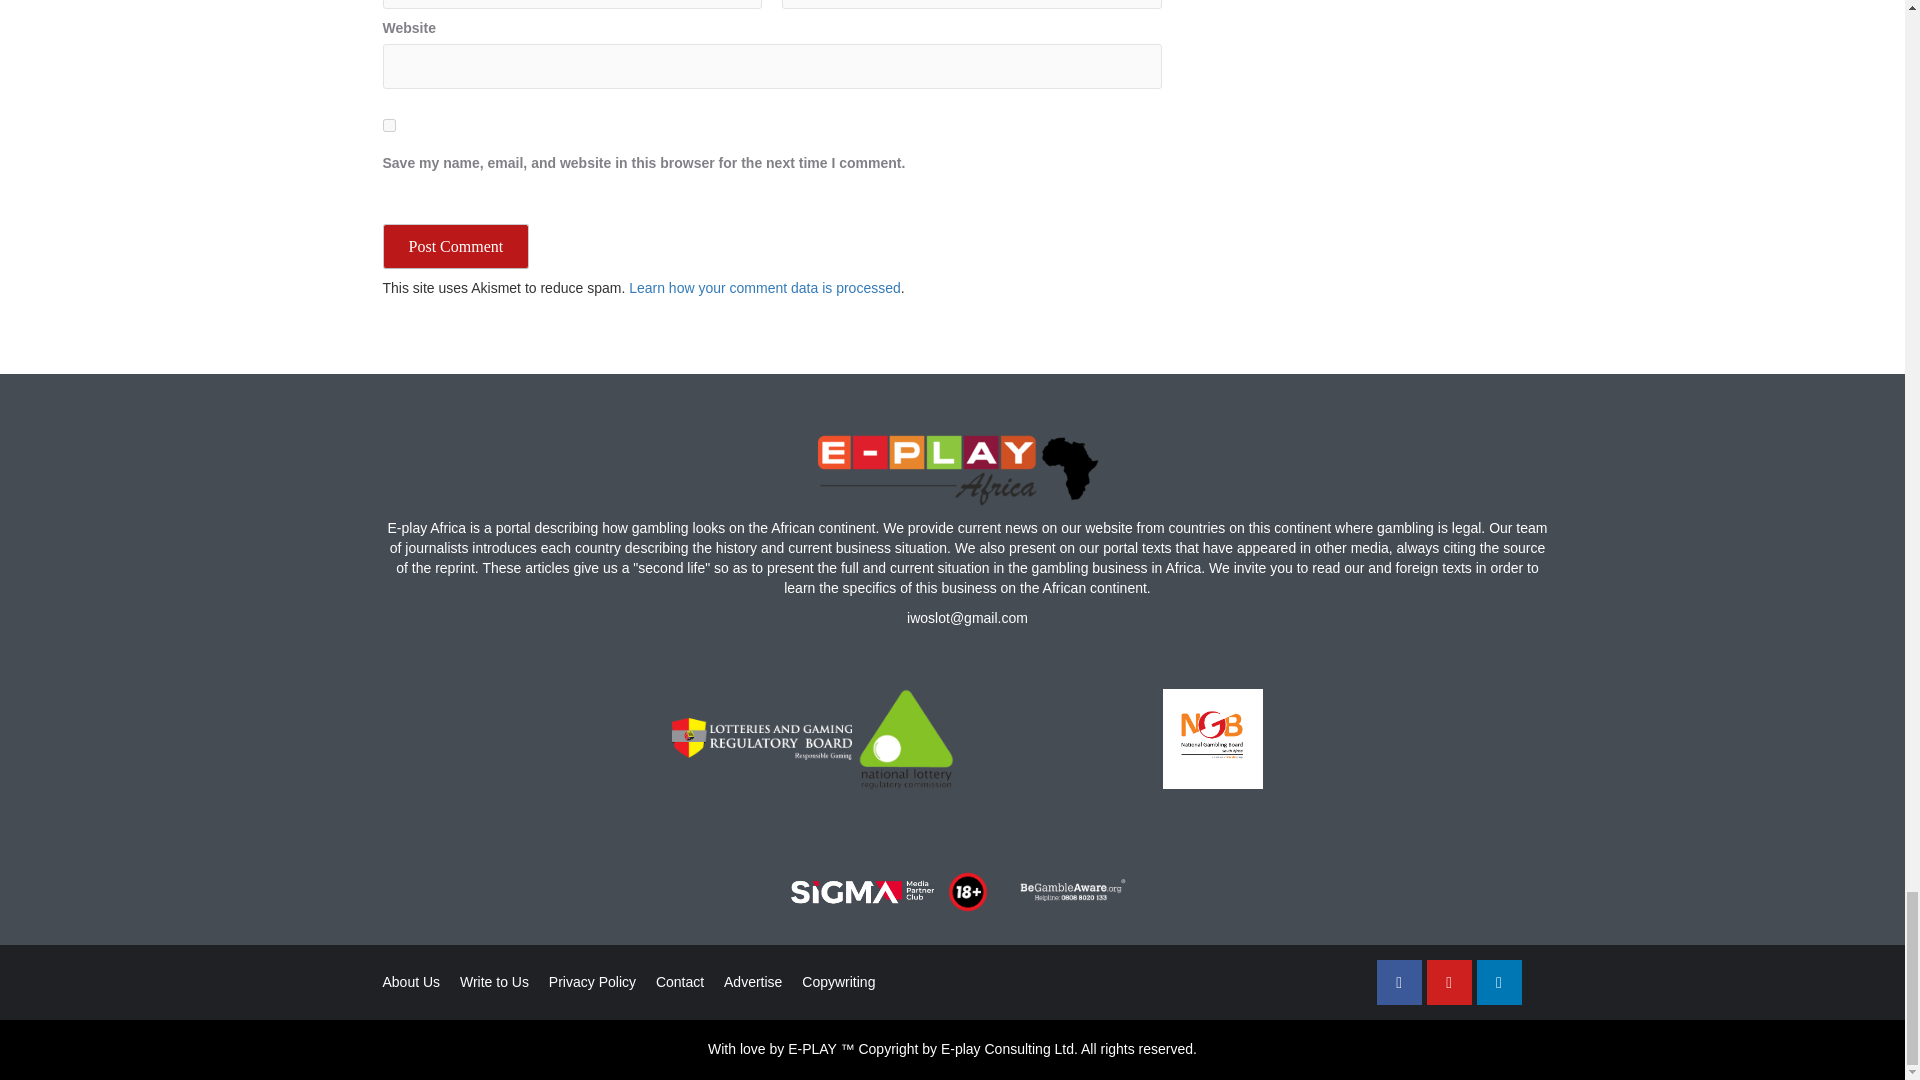 The image size is (1920, 1080). What do you see at coordinates (456, 246) in the screenshot?
I see `Post Comment` at bounding box center [456, 246].